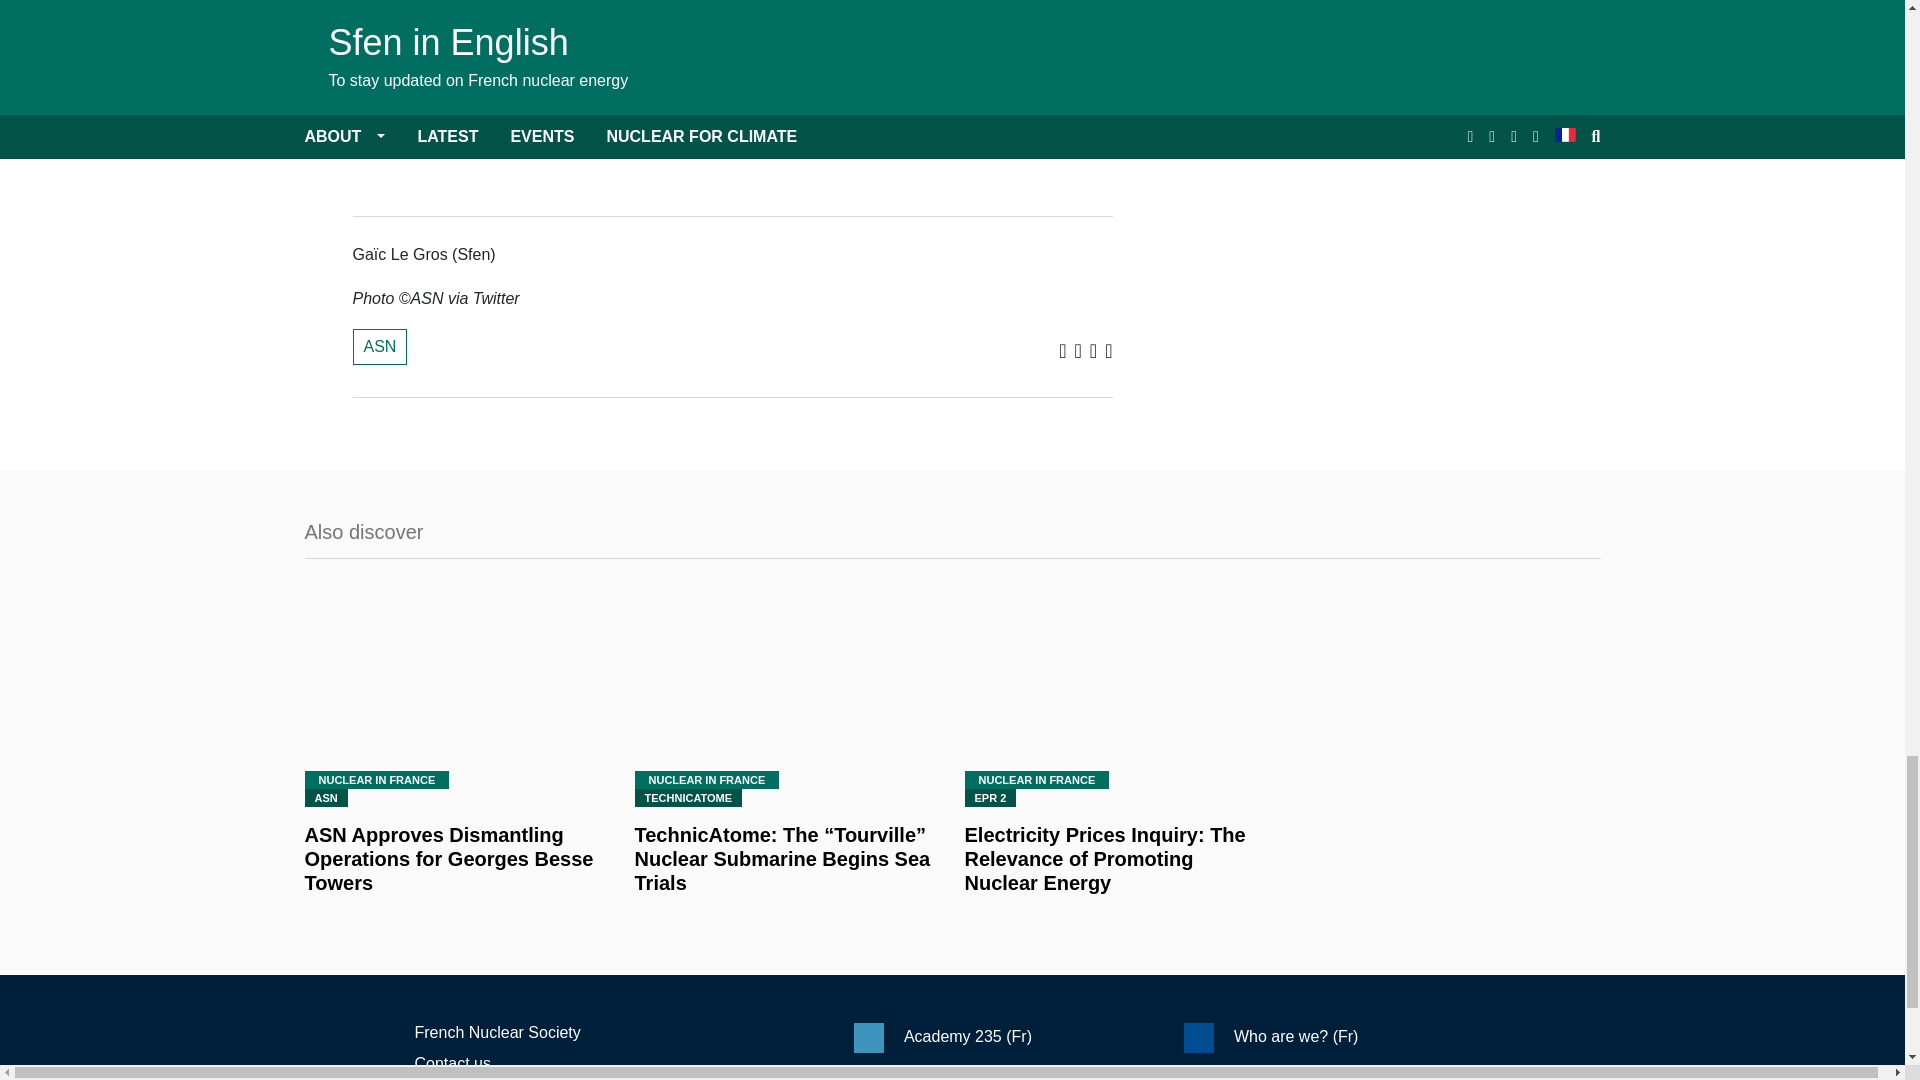 This screenshot has height=1080, width=1920. I want to click on ASN Approves Dismantling Operations for Georges Besse Towers, so click(456, 858).